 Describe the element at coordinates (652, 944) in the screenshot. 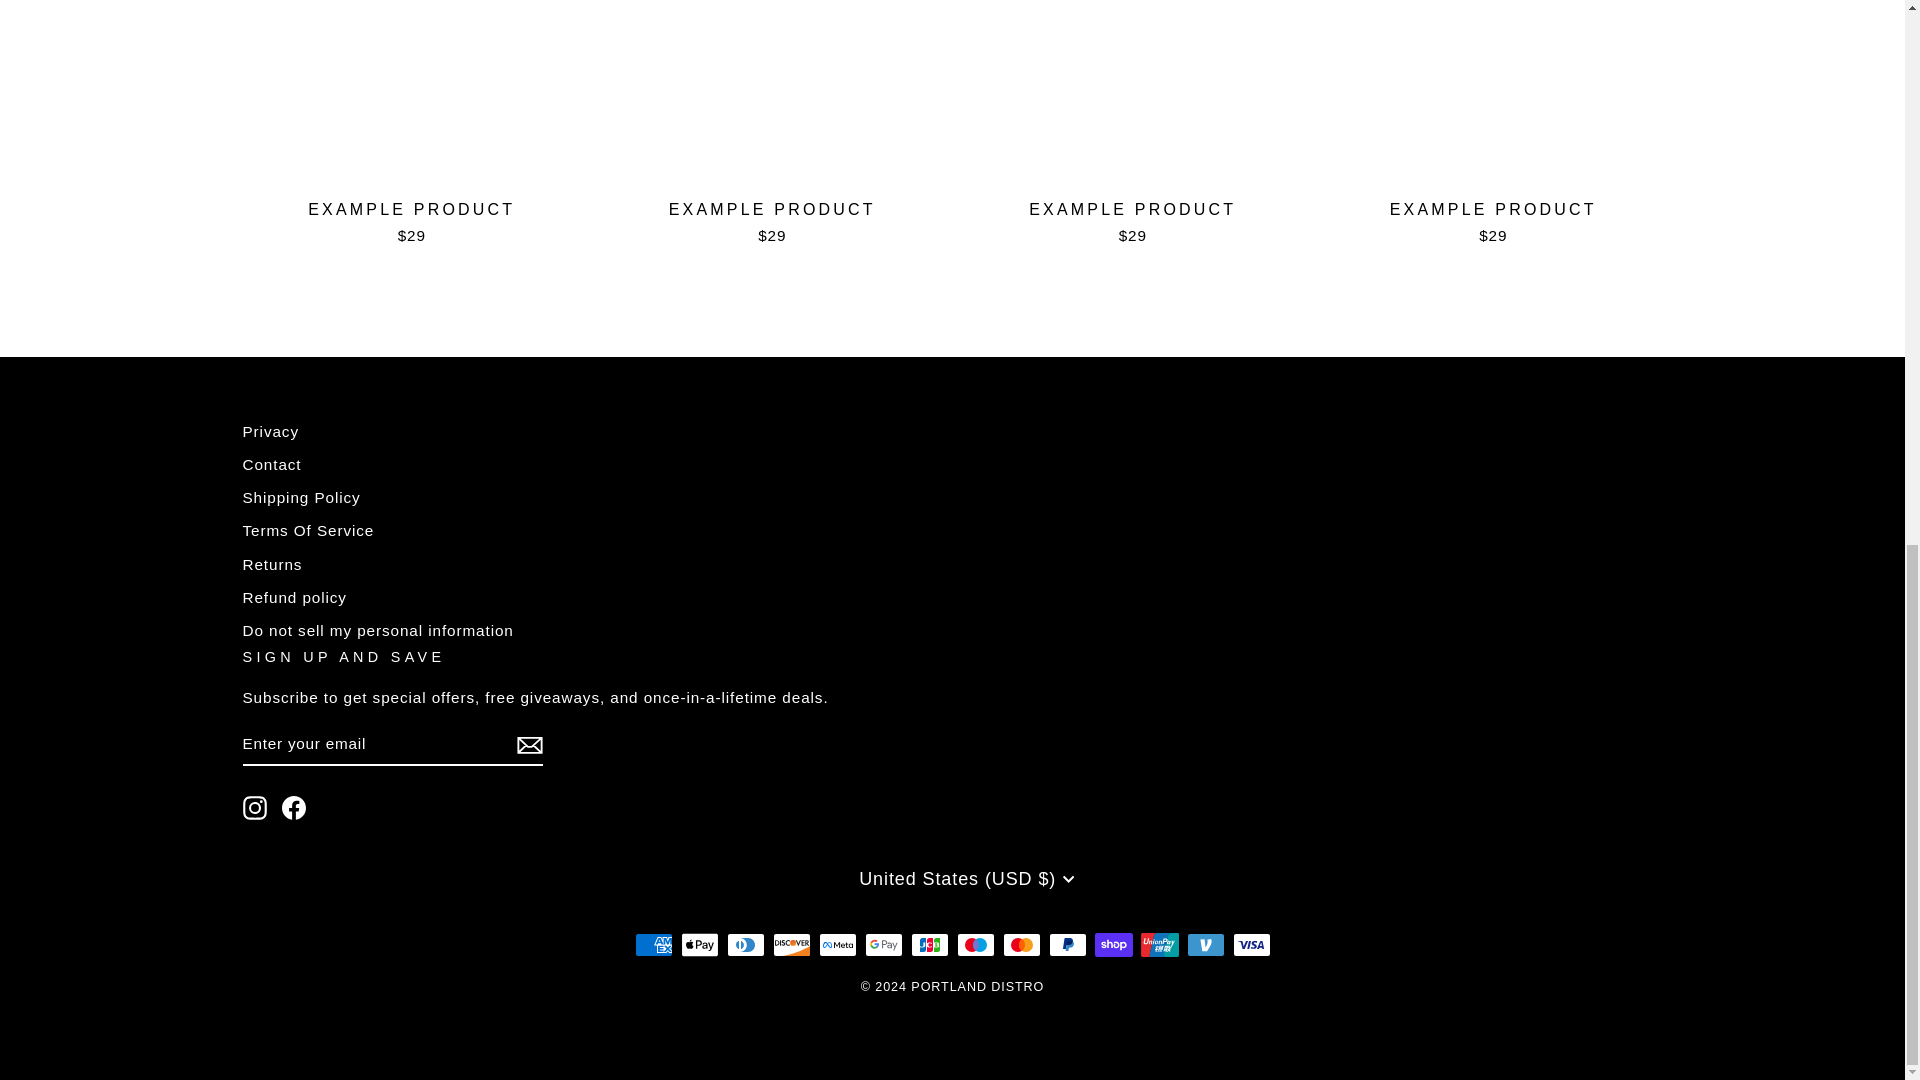

I see `American Express` at that location.